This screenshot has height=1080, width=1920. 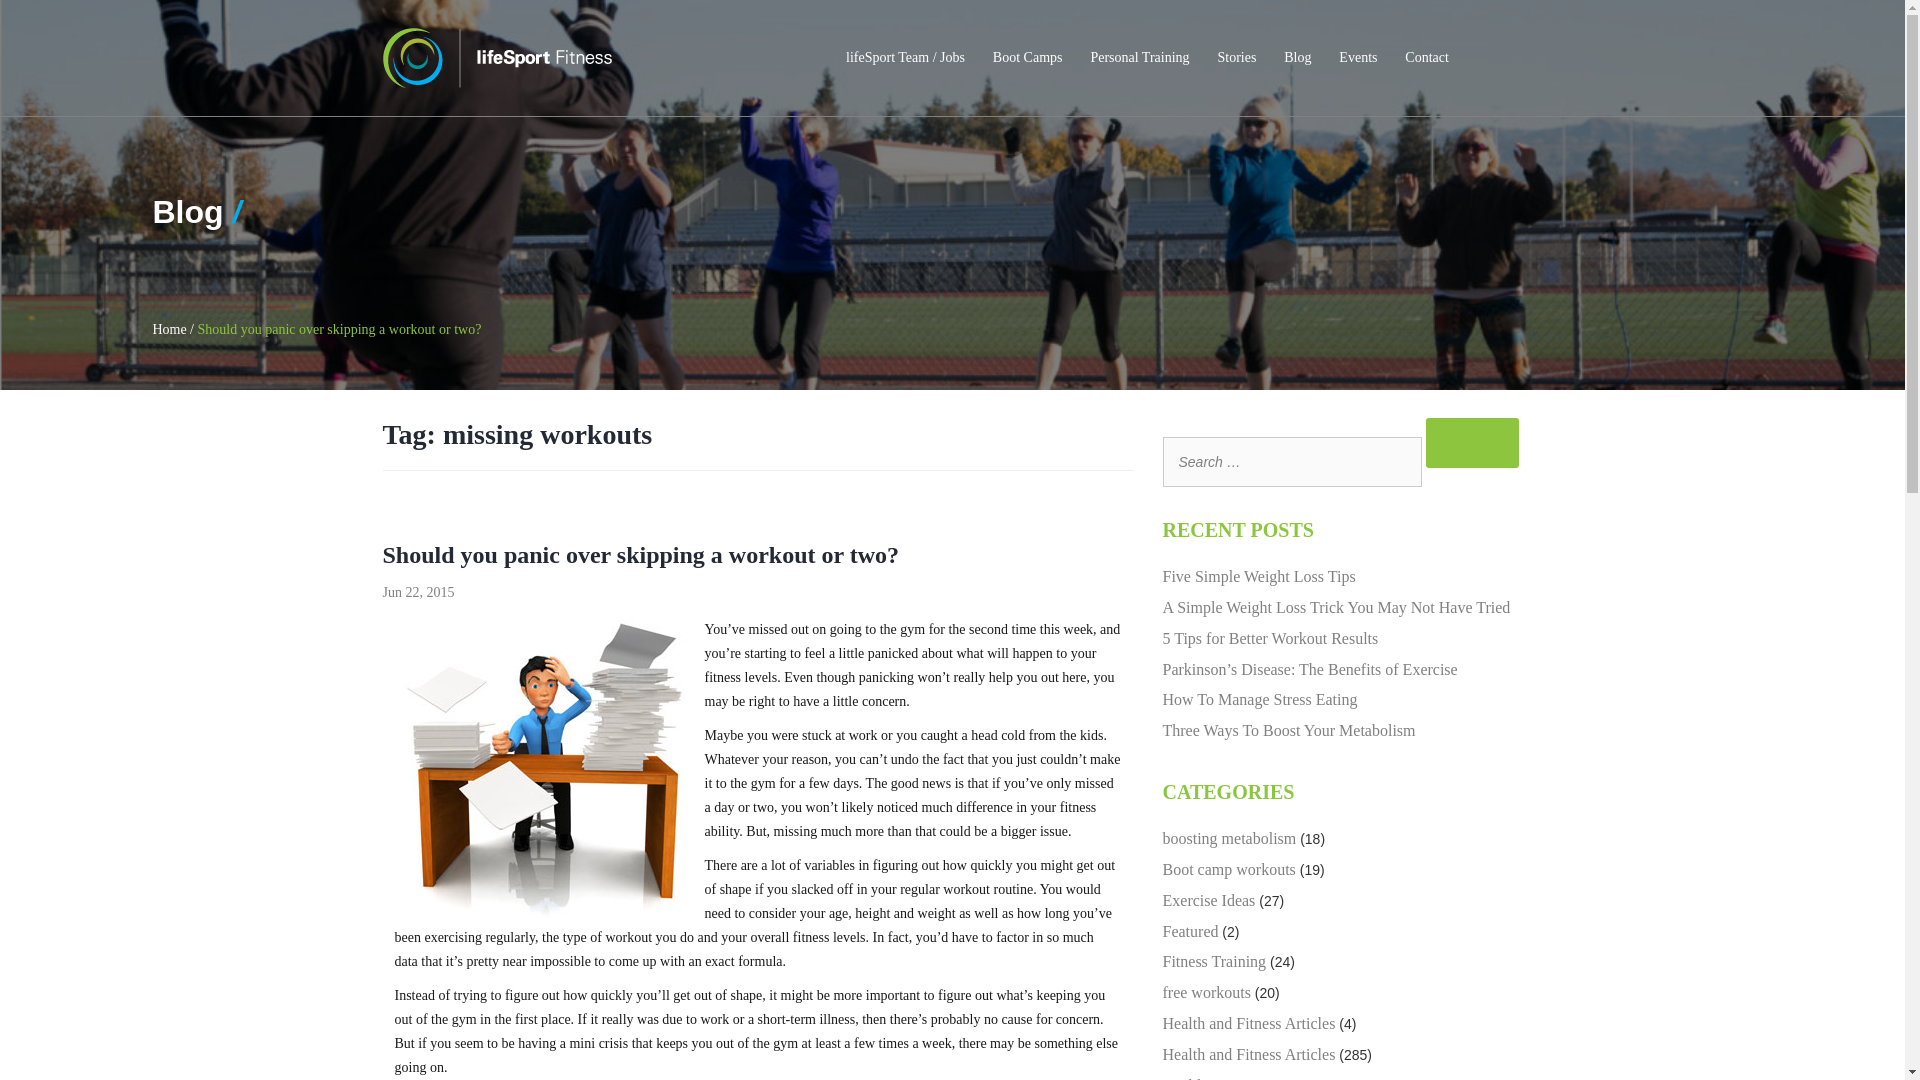 I want to click on Stories, so click(x=1236, y=58).